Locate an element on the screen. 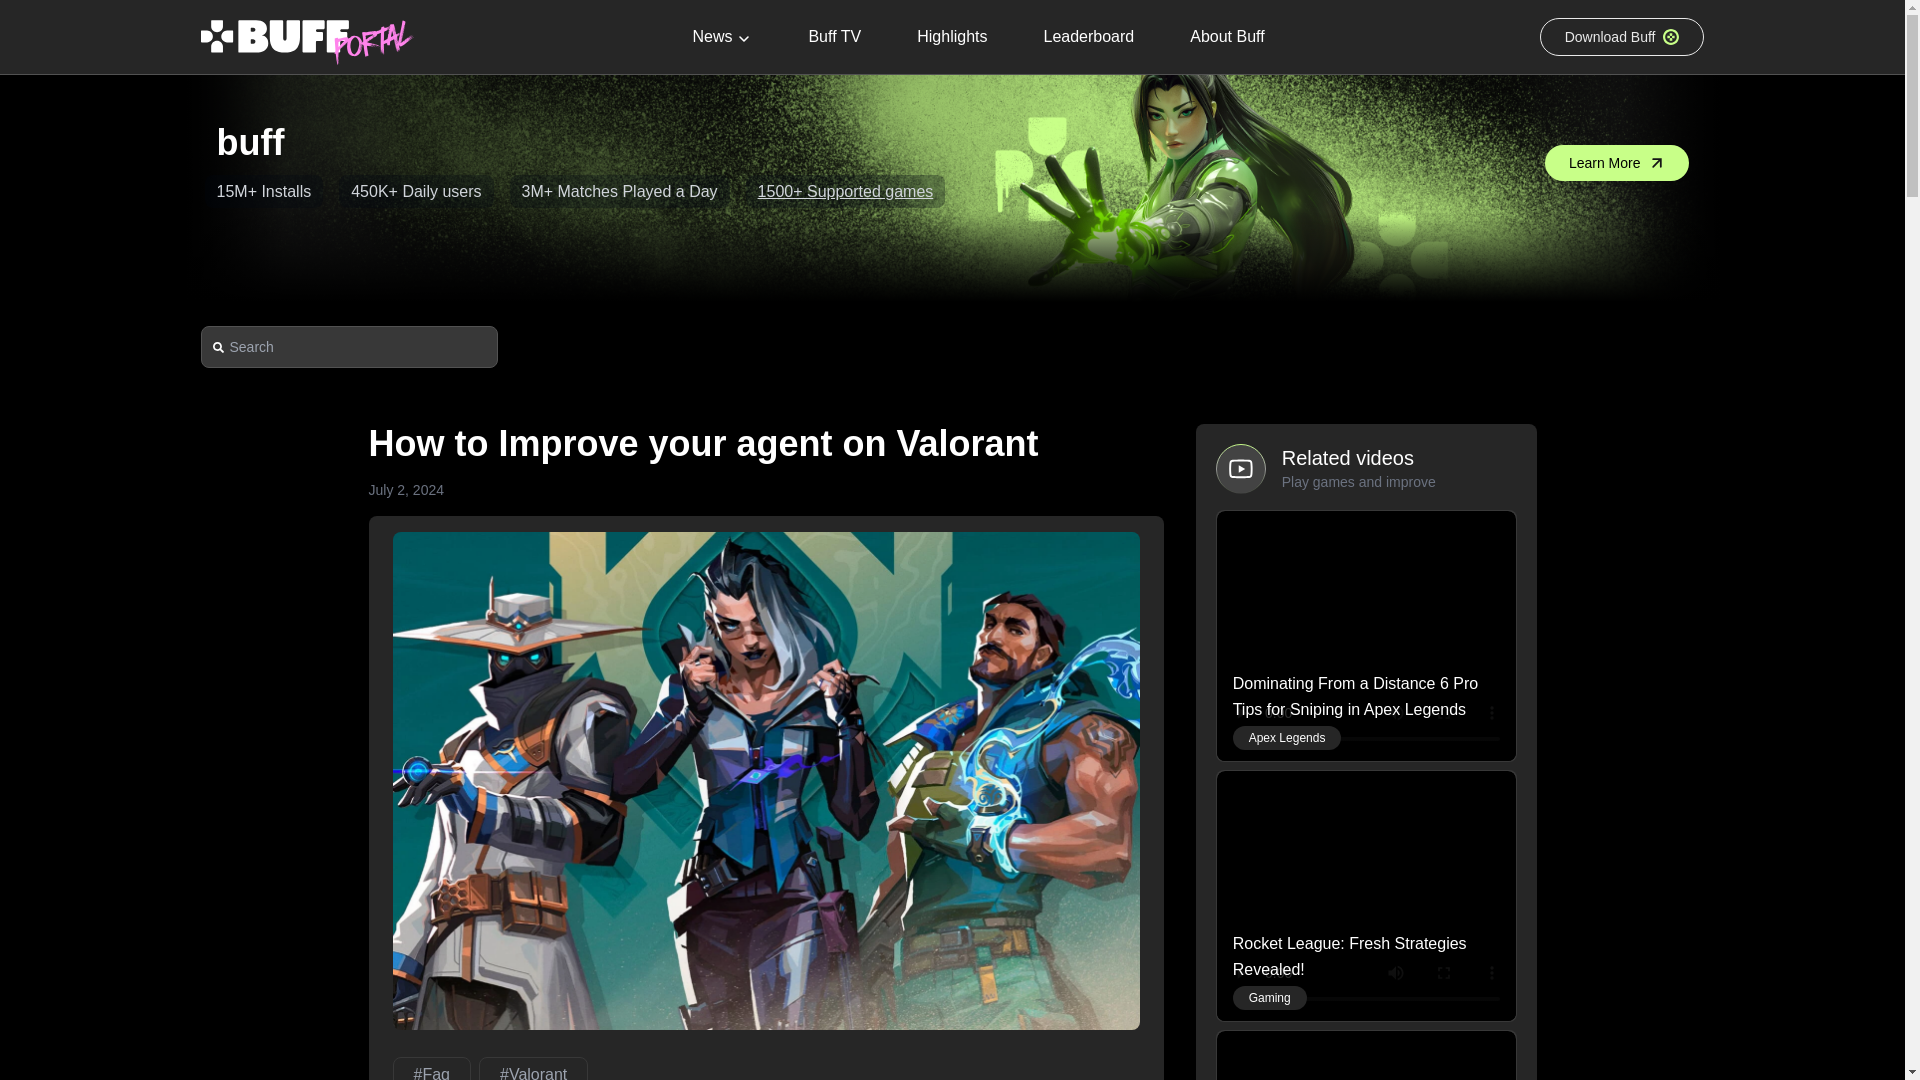 The height and width of the screenshot is (1080, 1920). Buff TV is located at coordinates (834, 37).